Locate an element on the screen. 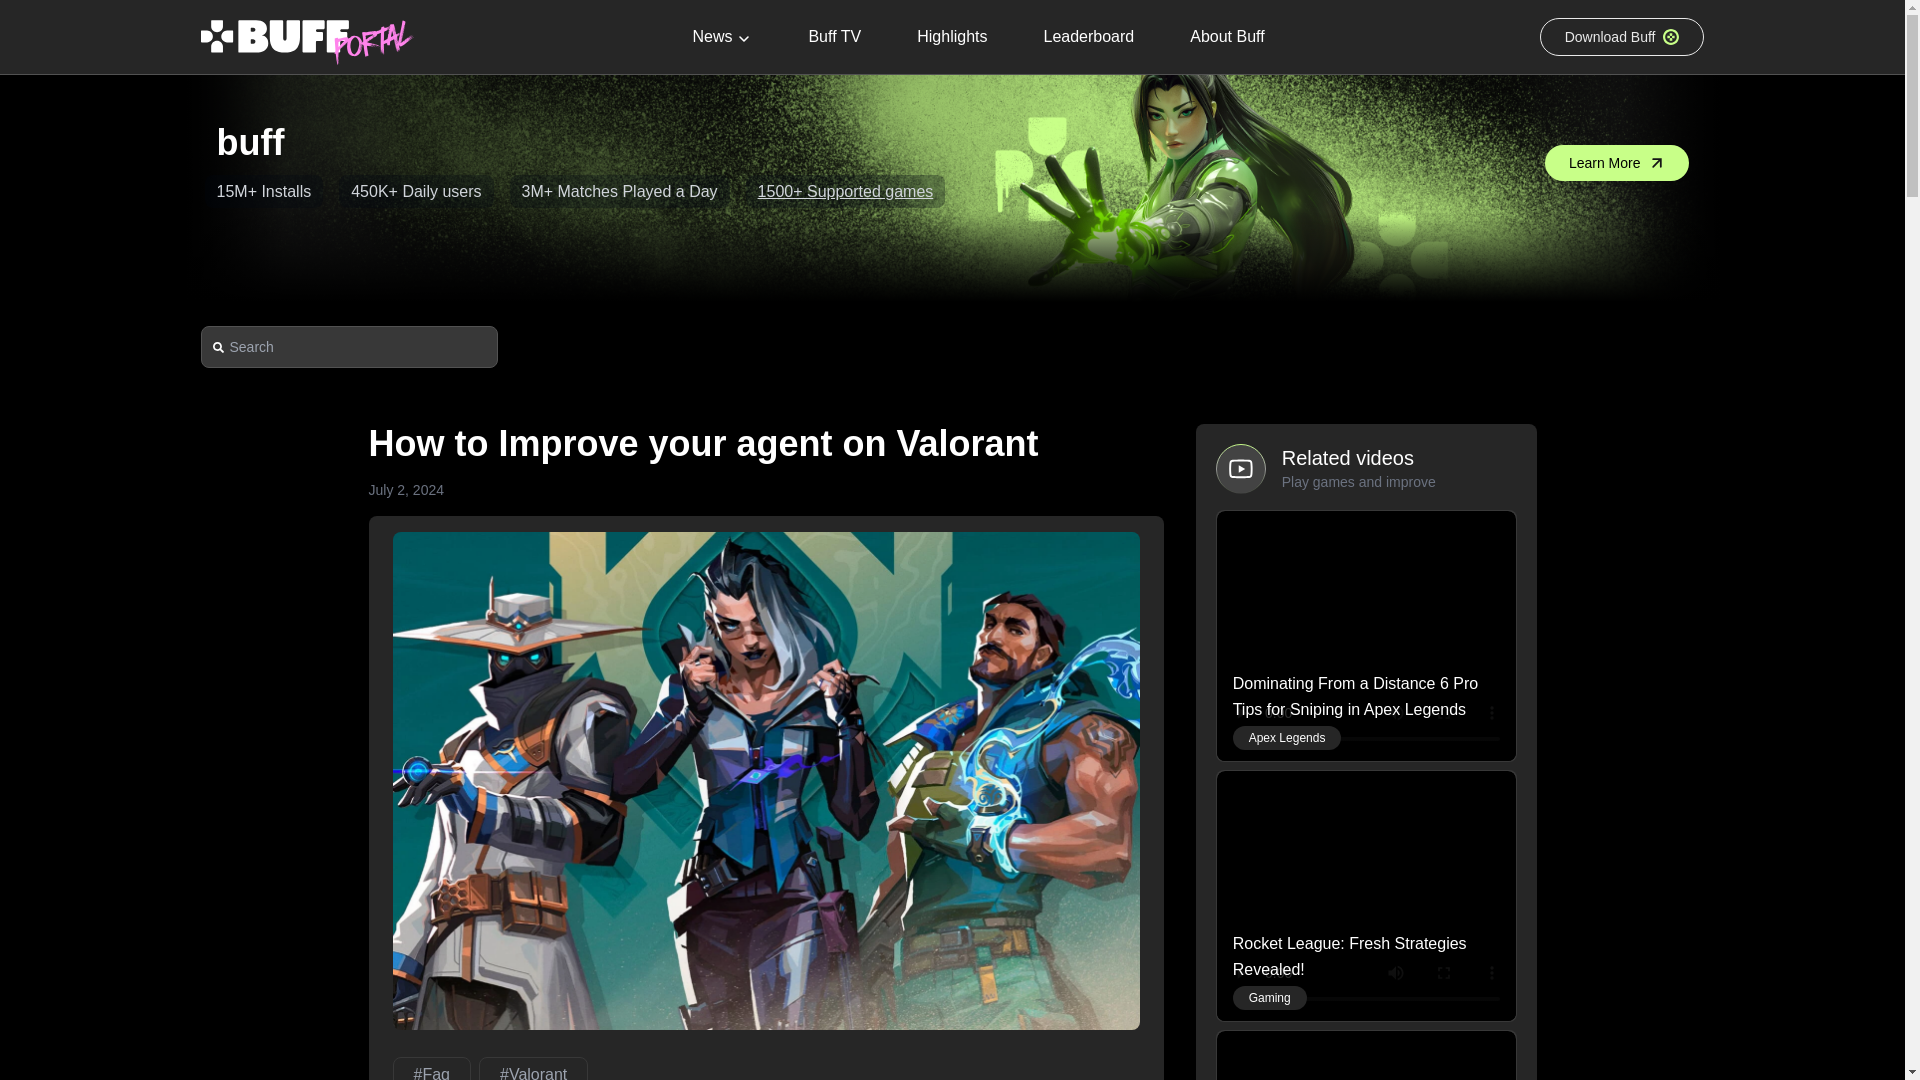 The height and width of the screenshot is (1080, 1920). Buff TV is located at coordinates (834, 37).